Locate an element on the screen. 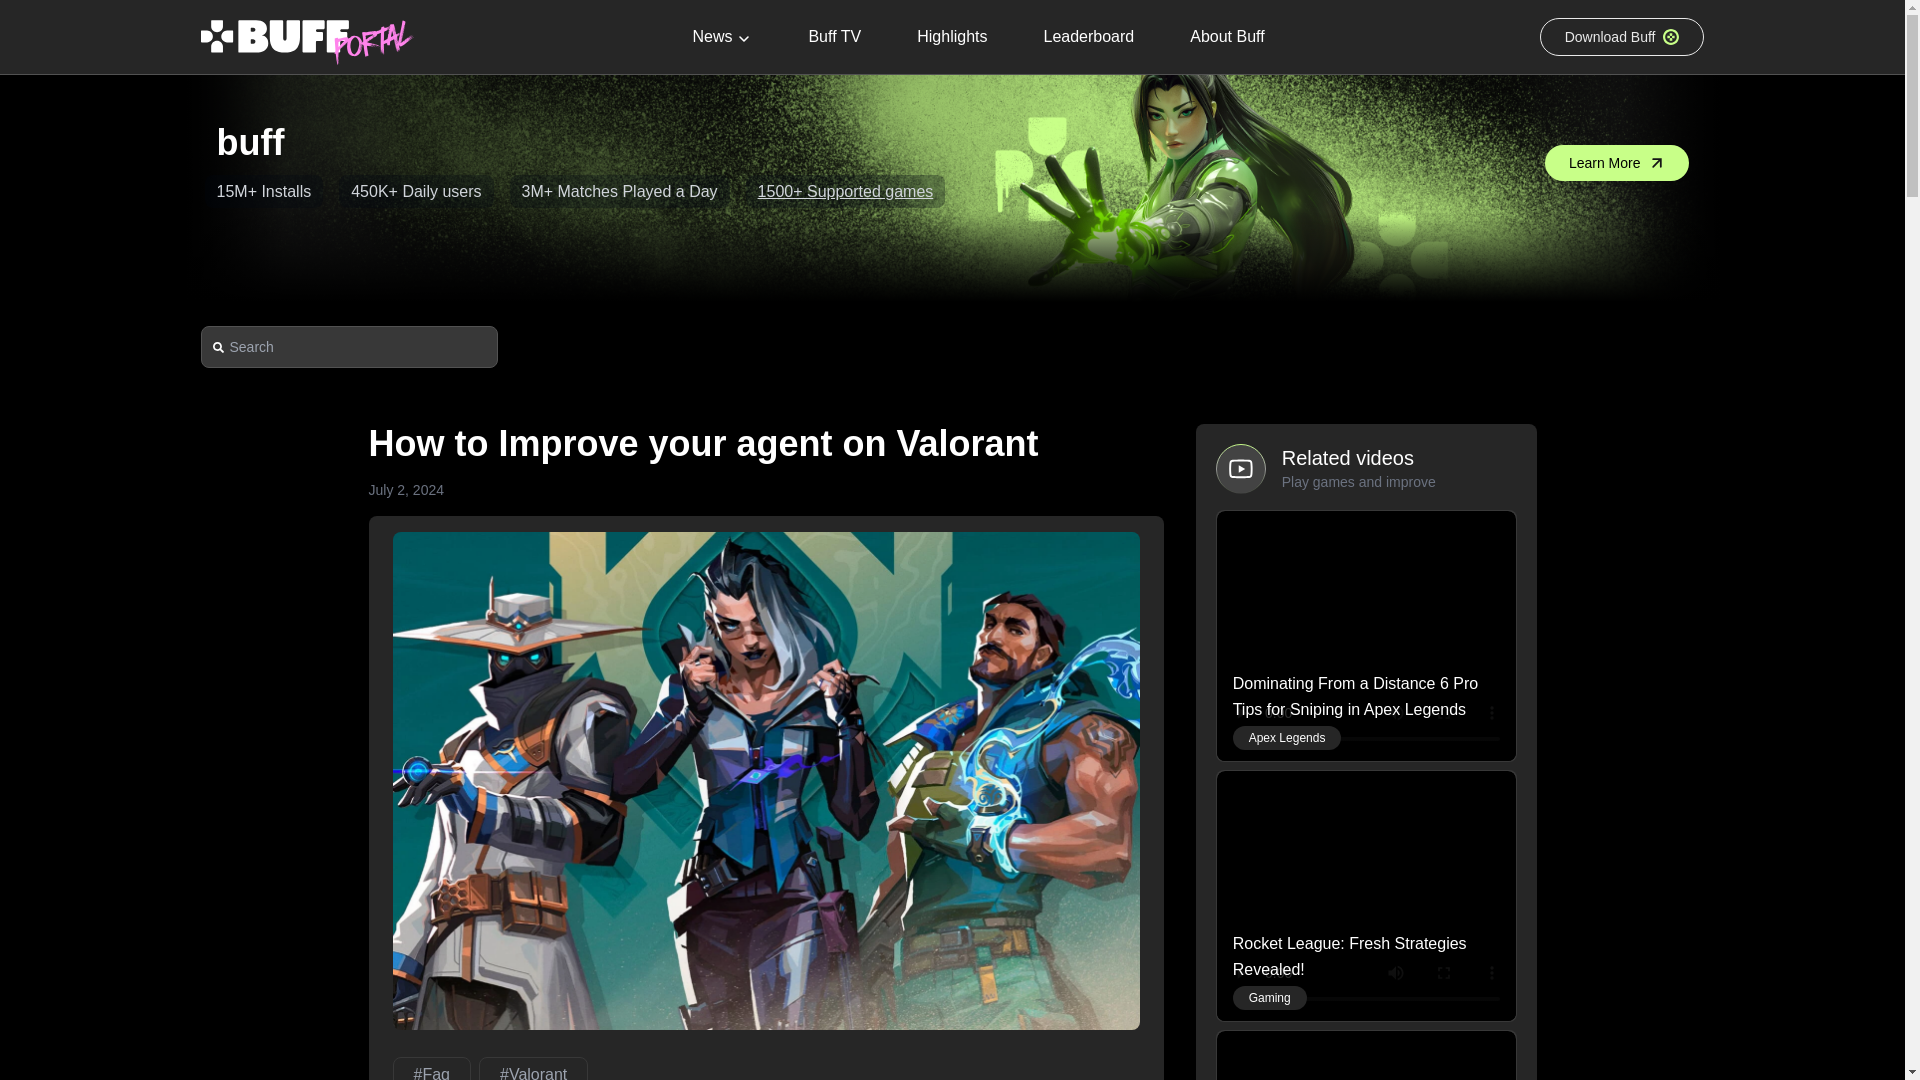 The height and width of the screenshot is (1080, 1920). Buff TV is located at coordinates (834, 37).